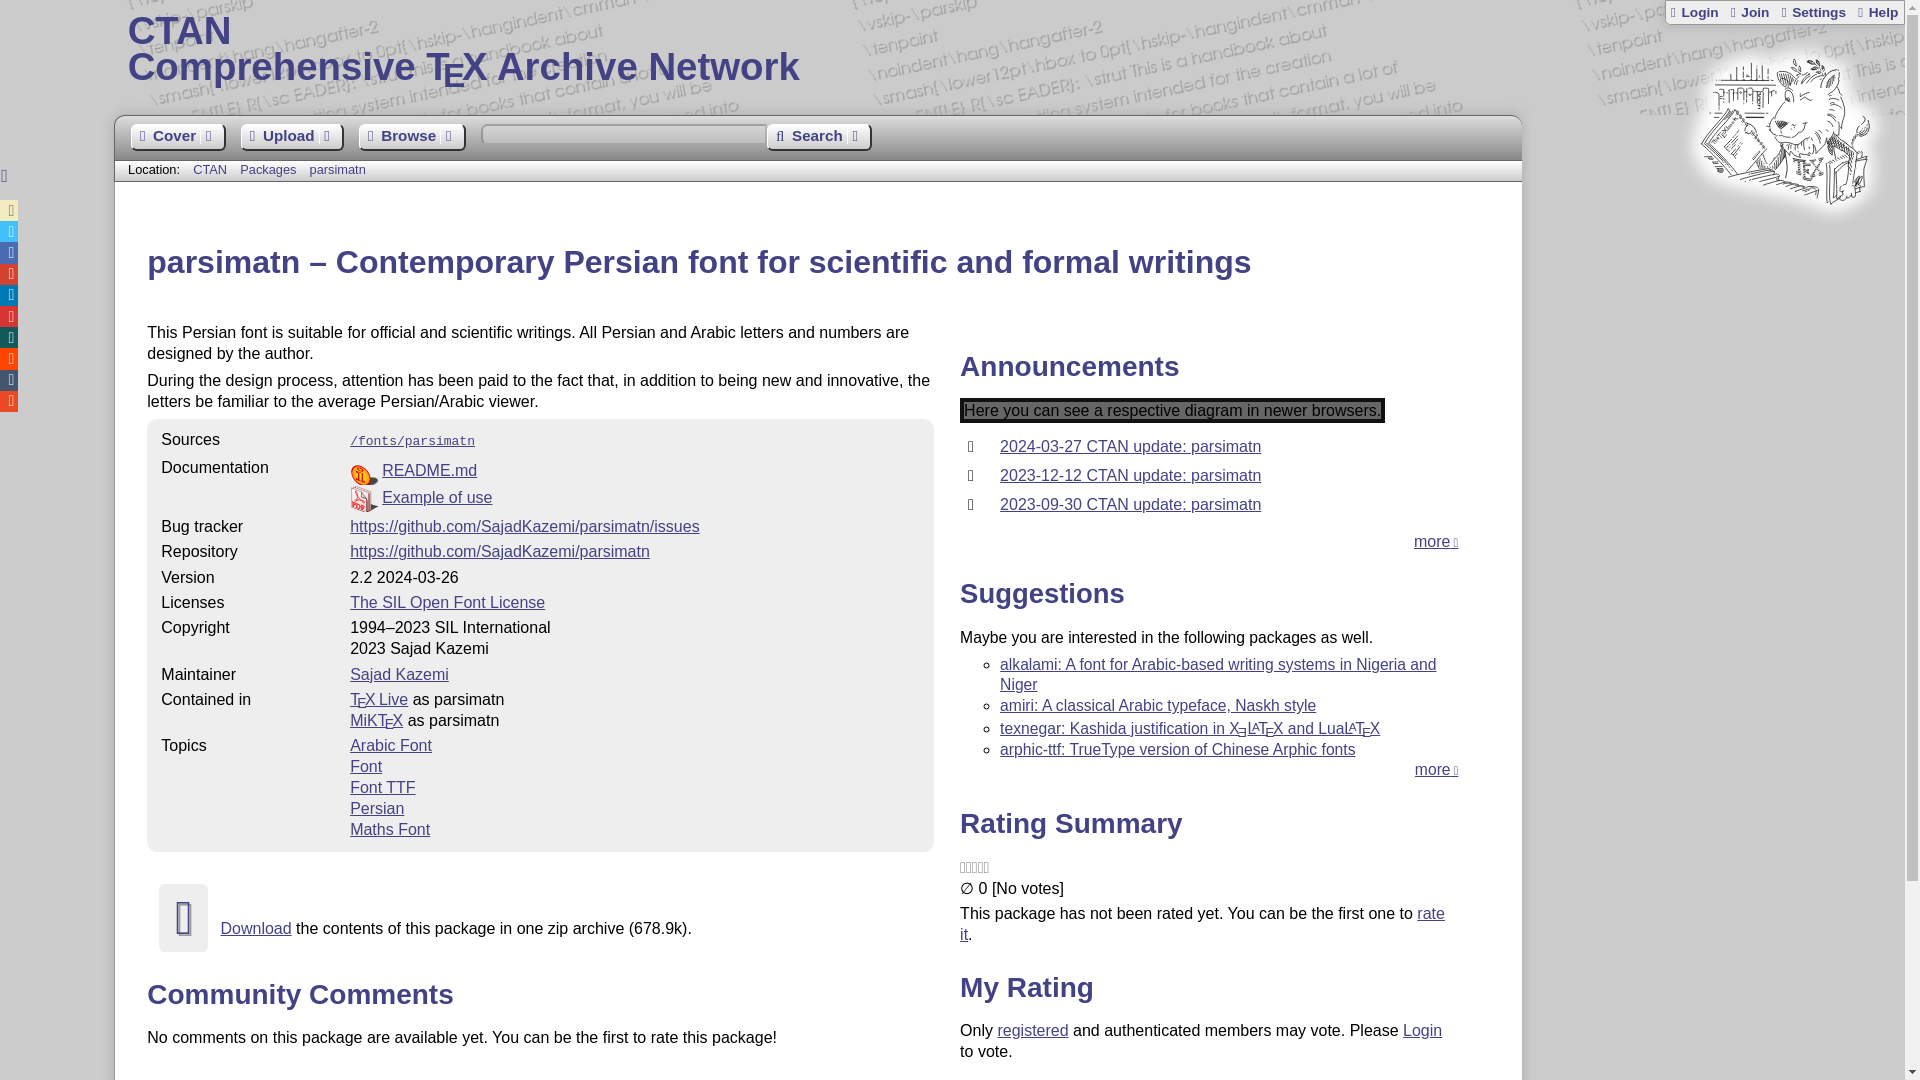 This screenshot has height=1080, width=1920. Describe the element at coordinates (338, 170) in the screenshot. I see `parsimatn` at that location.